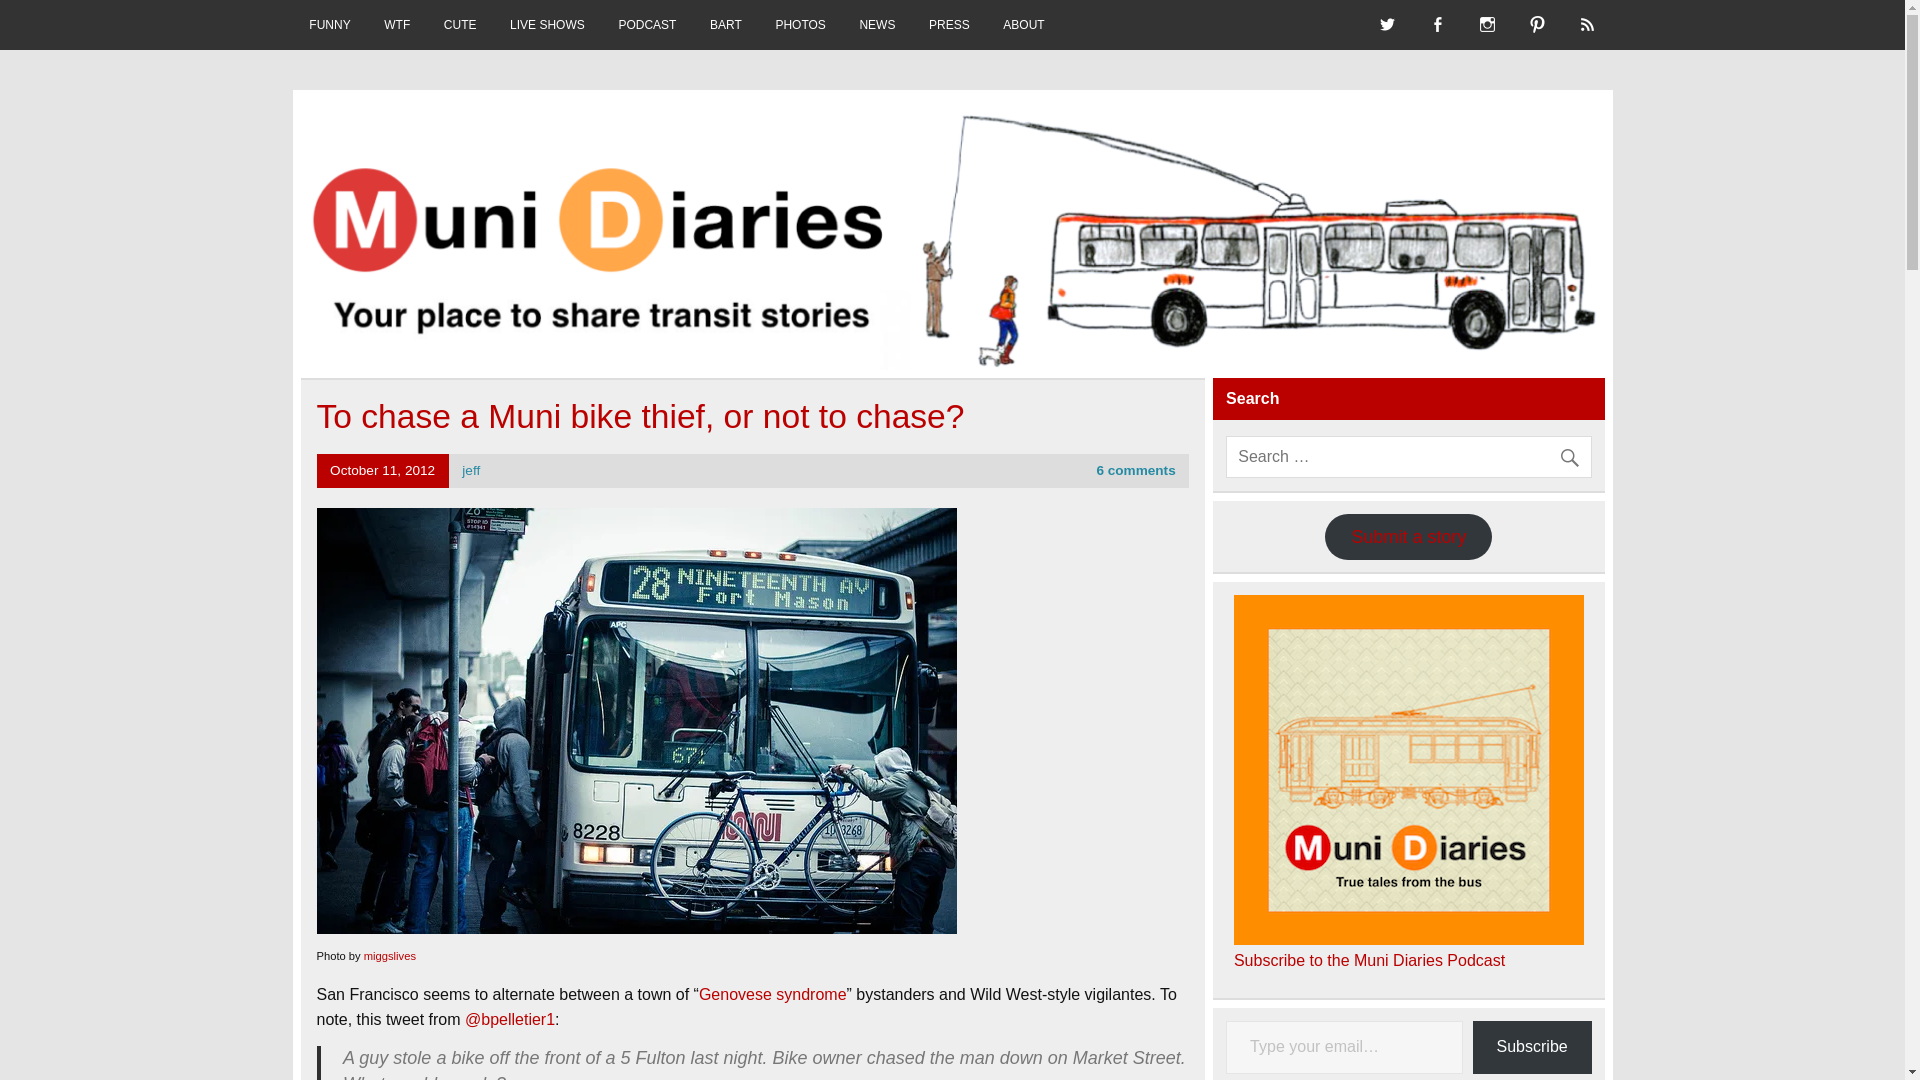 The height and width of the screenshot is (1080, 1920). Describe the element at coordinates (800, 24) in the screenshot. I see `PHOTOS` at that location.